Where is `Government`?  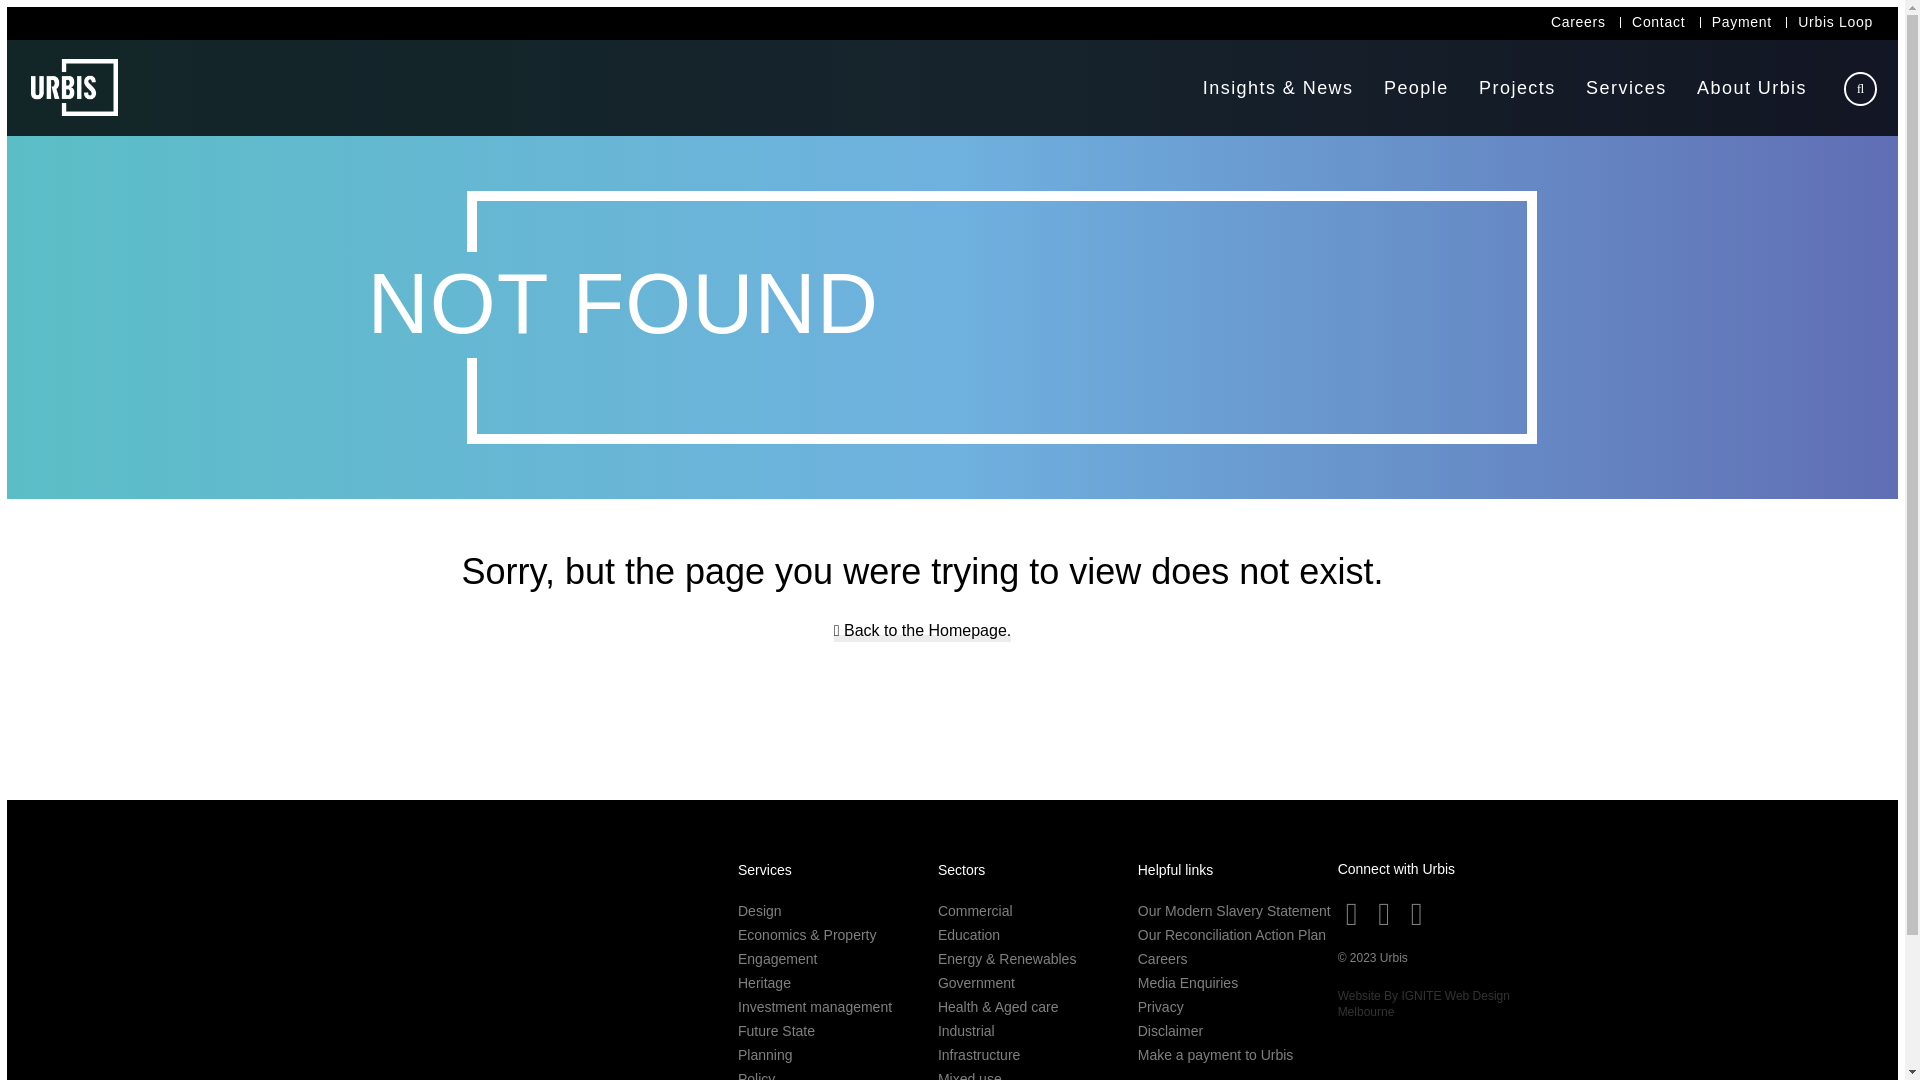
Government is located at coordinates (976, 983).